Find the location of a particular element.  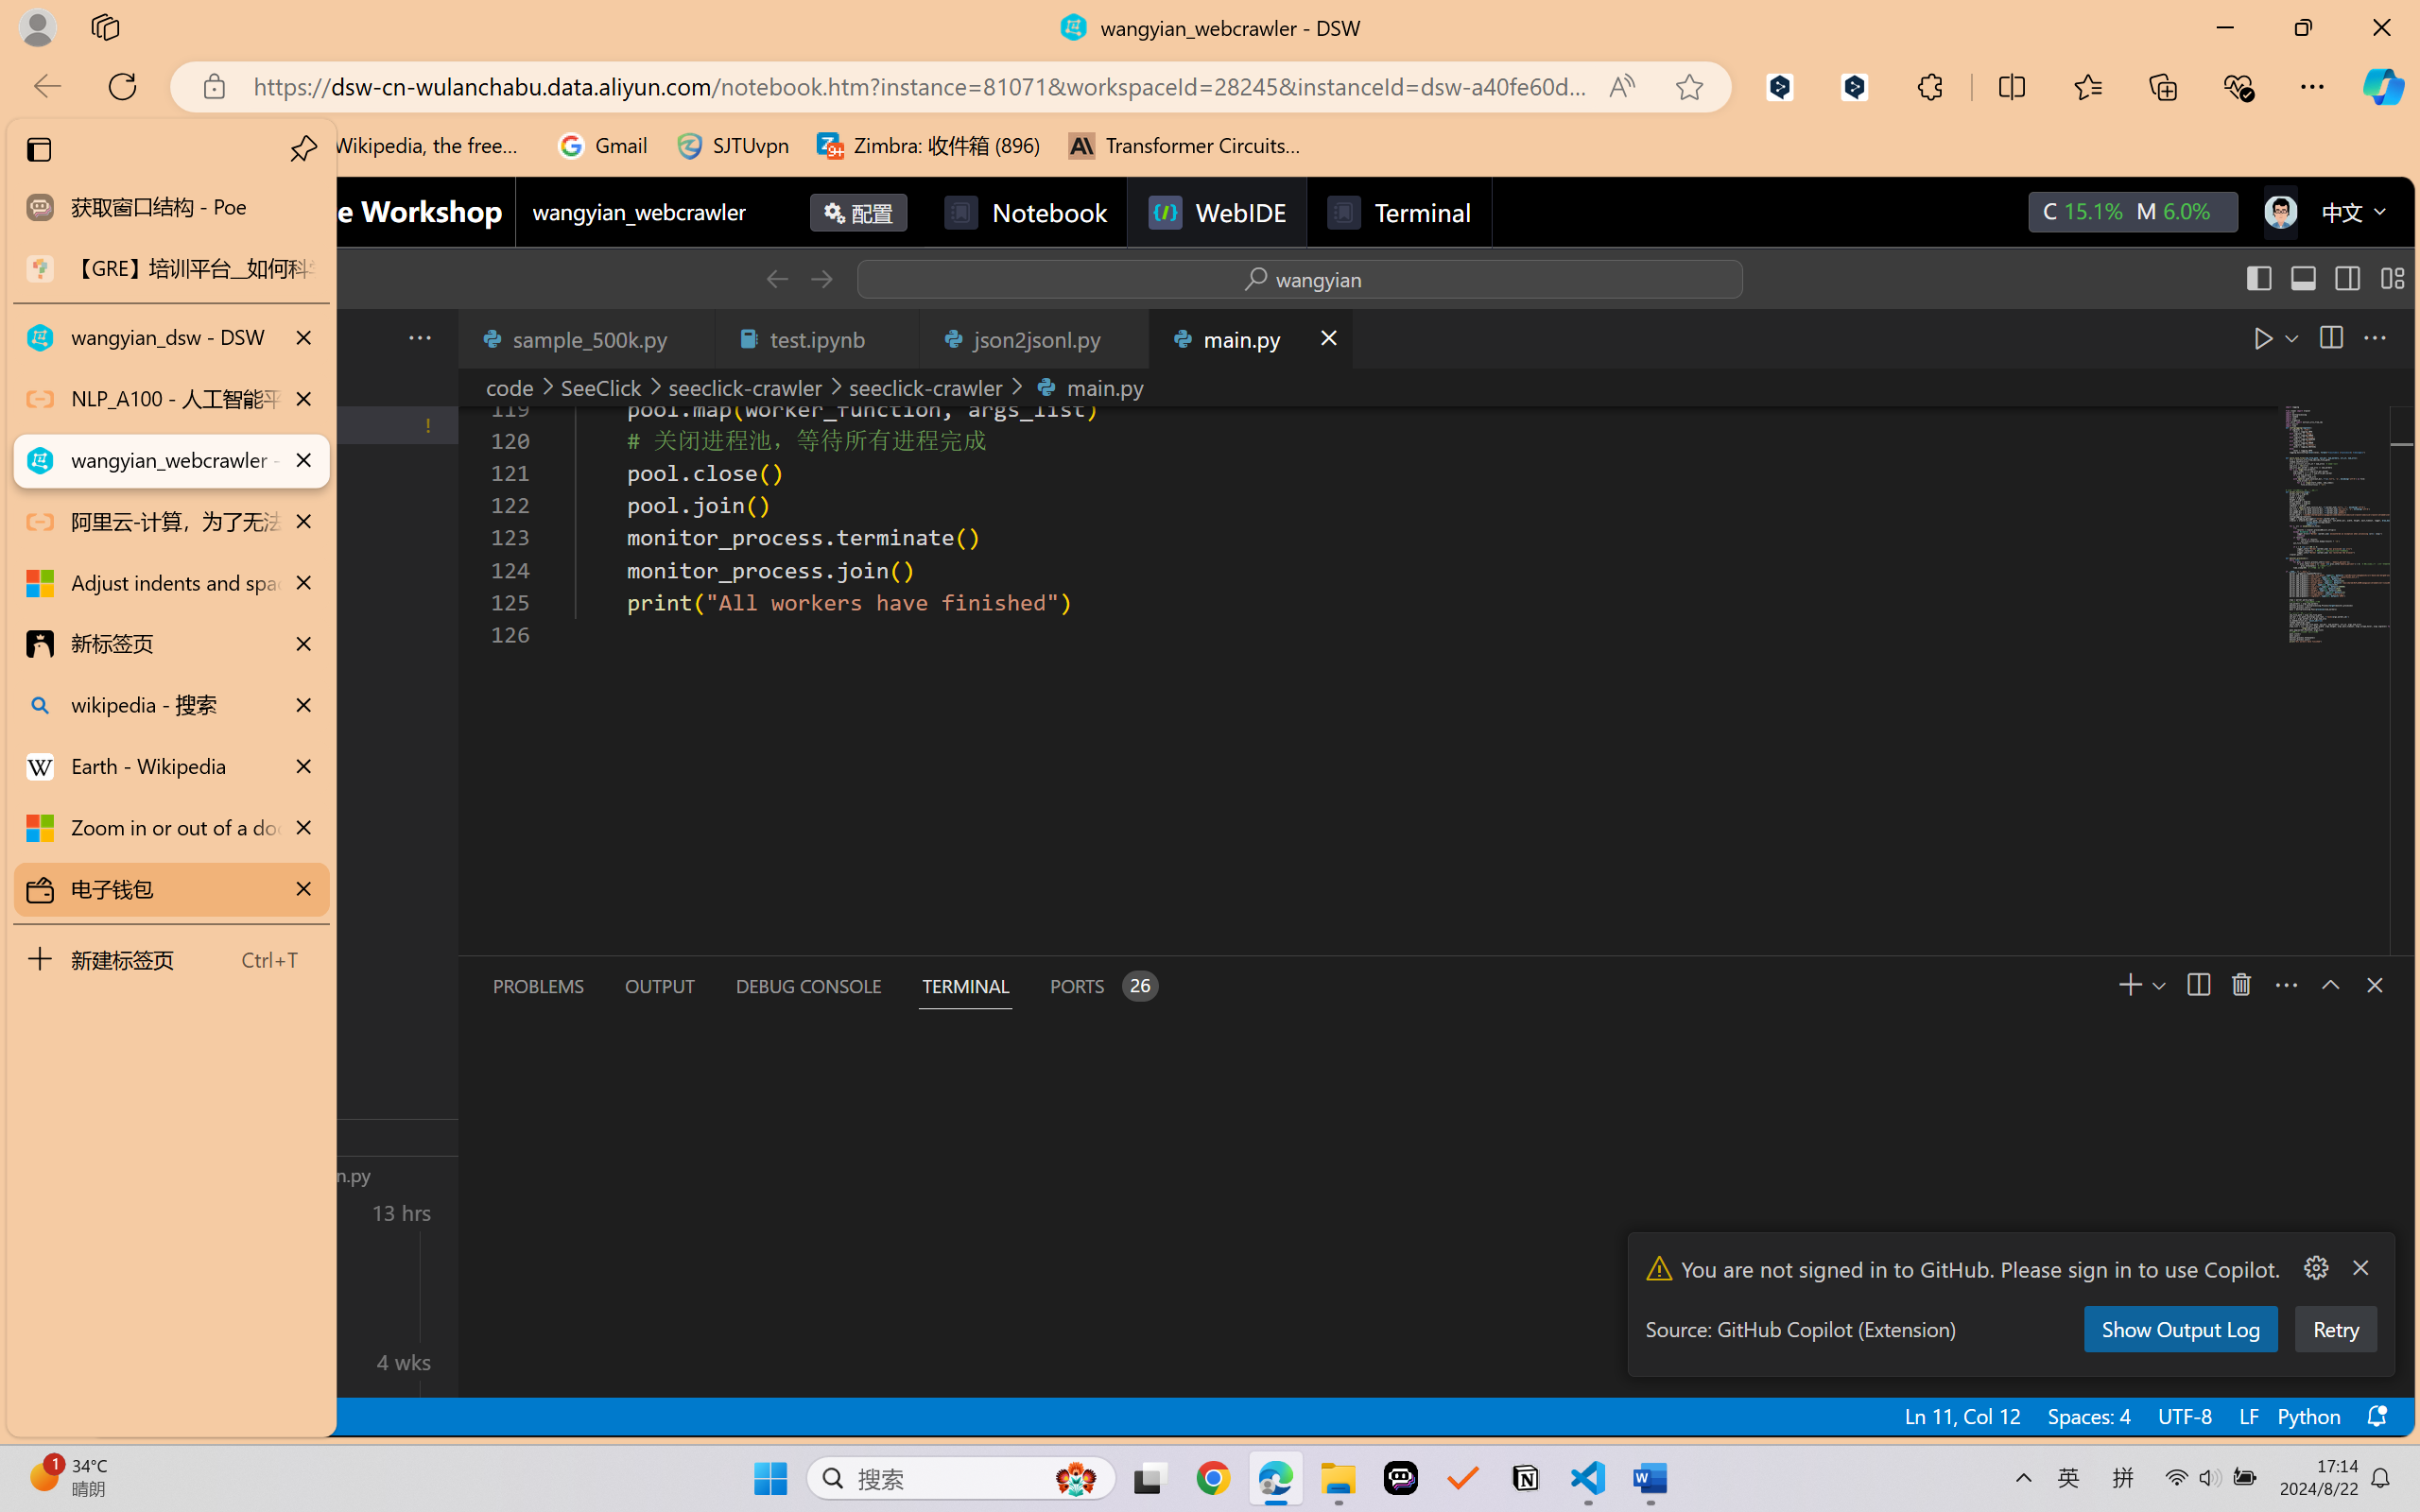

LF is located at coordinates (2248, 1416).